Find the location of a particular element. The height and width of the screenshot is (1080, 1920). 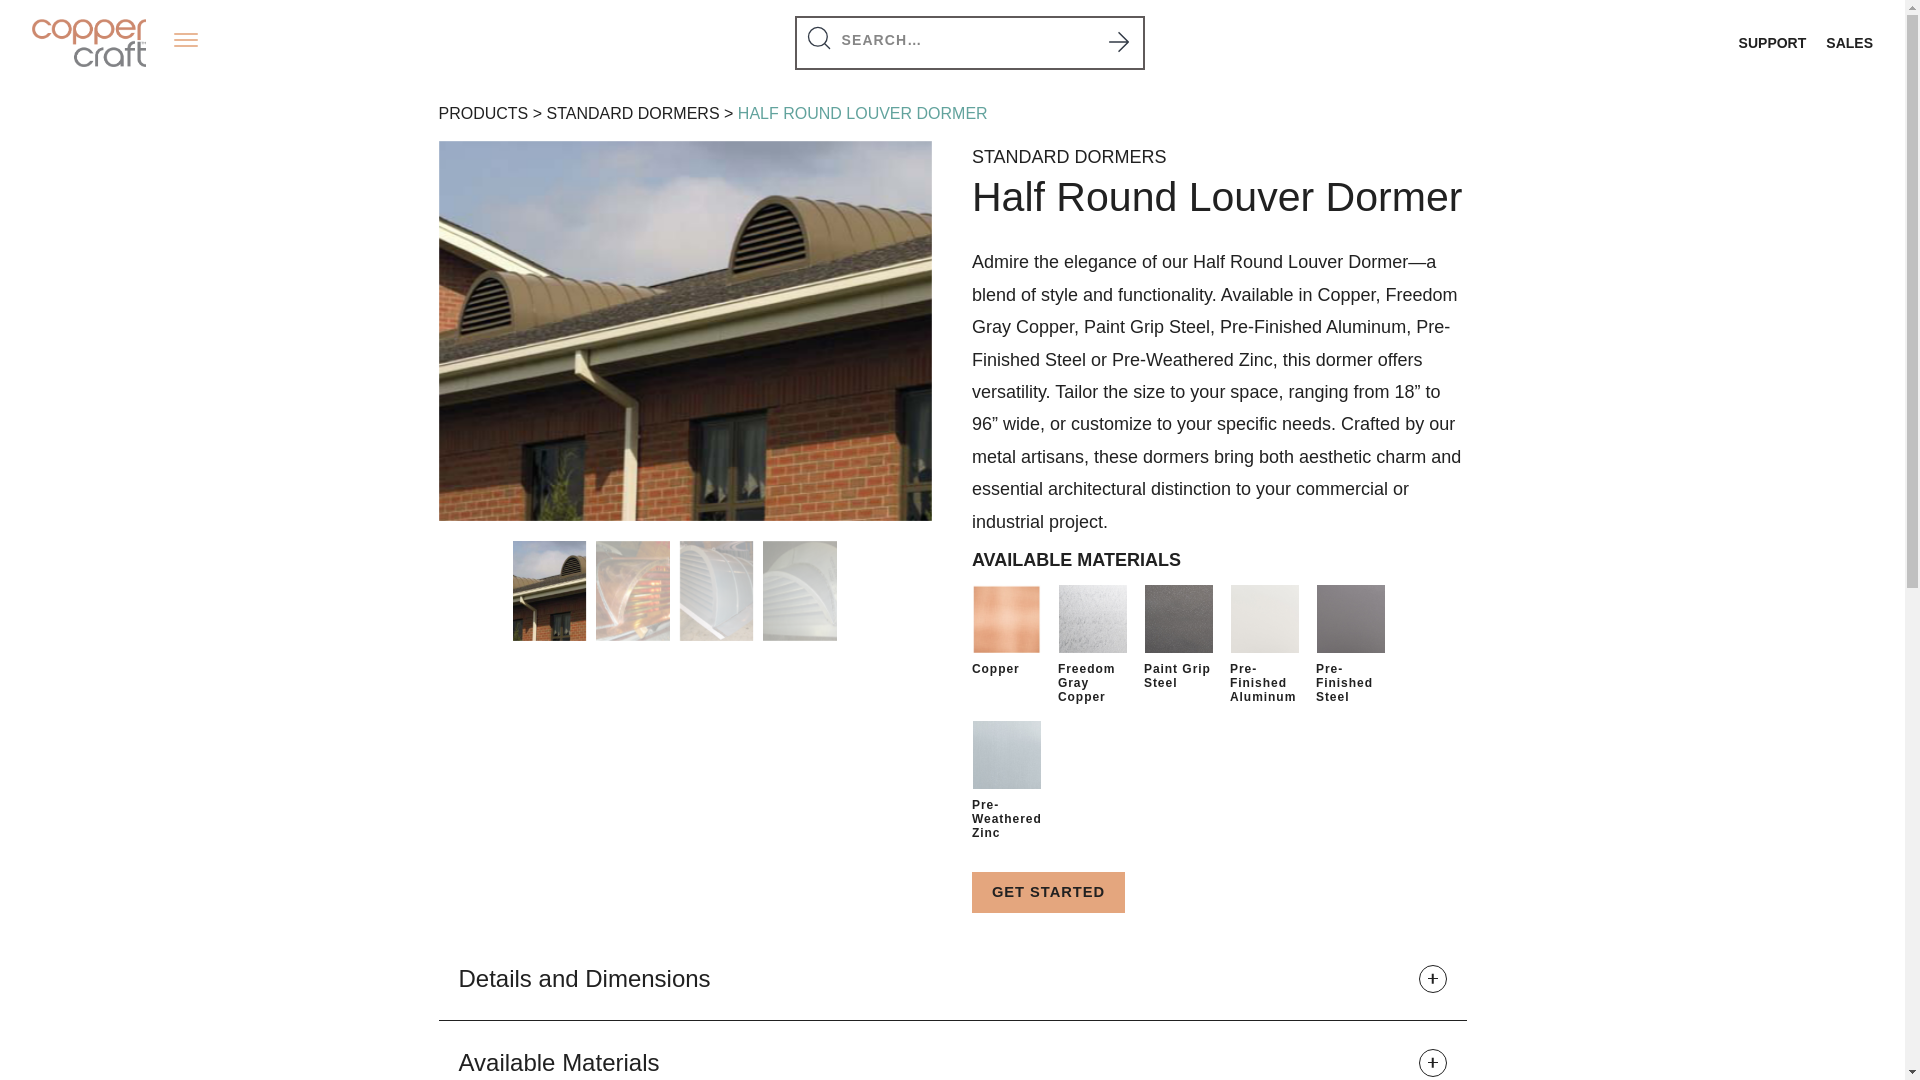

Pre-Finished Aluminum is located at coordinates (1264, 619).